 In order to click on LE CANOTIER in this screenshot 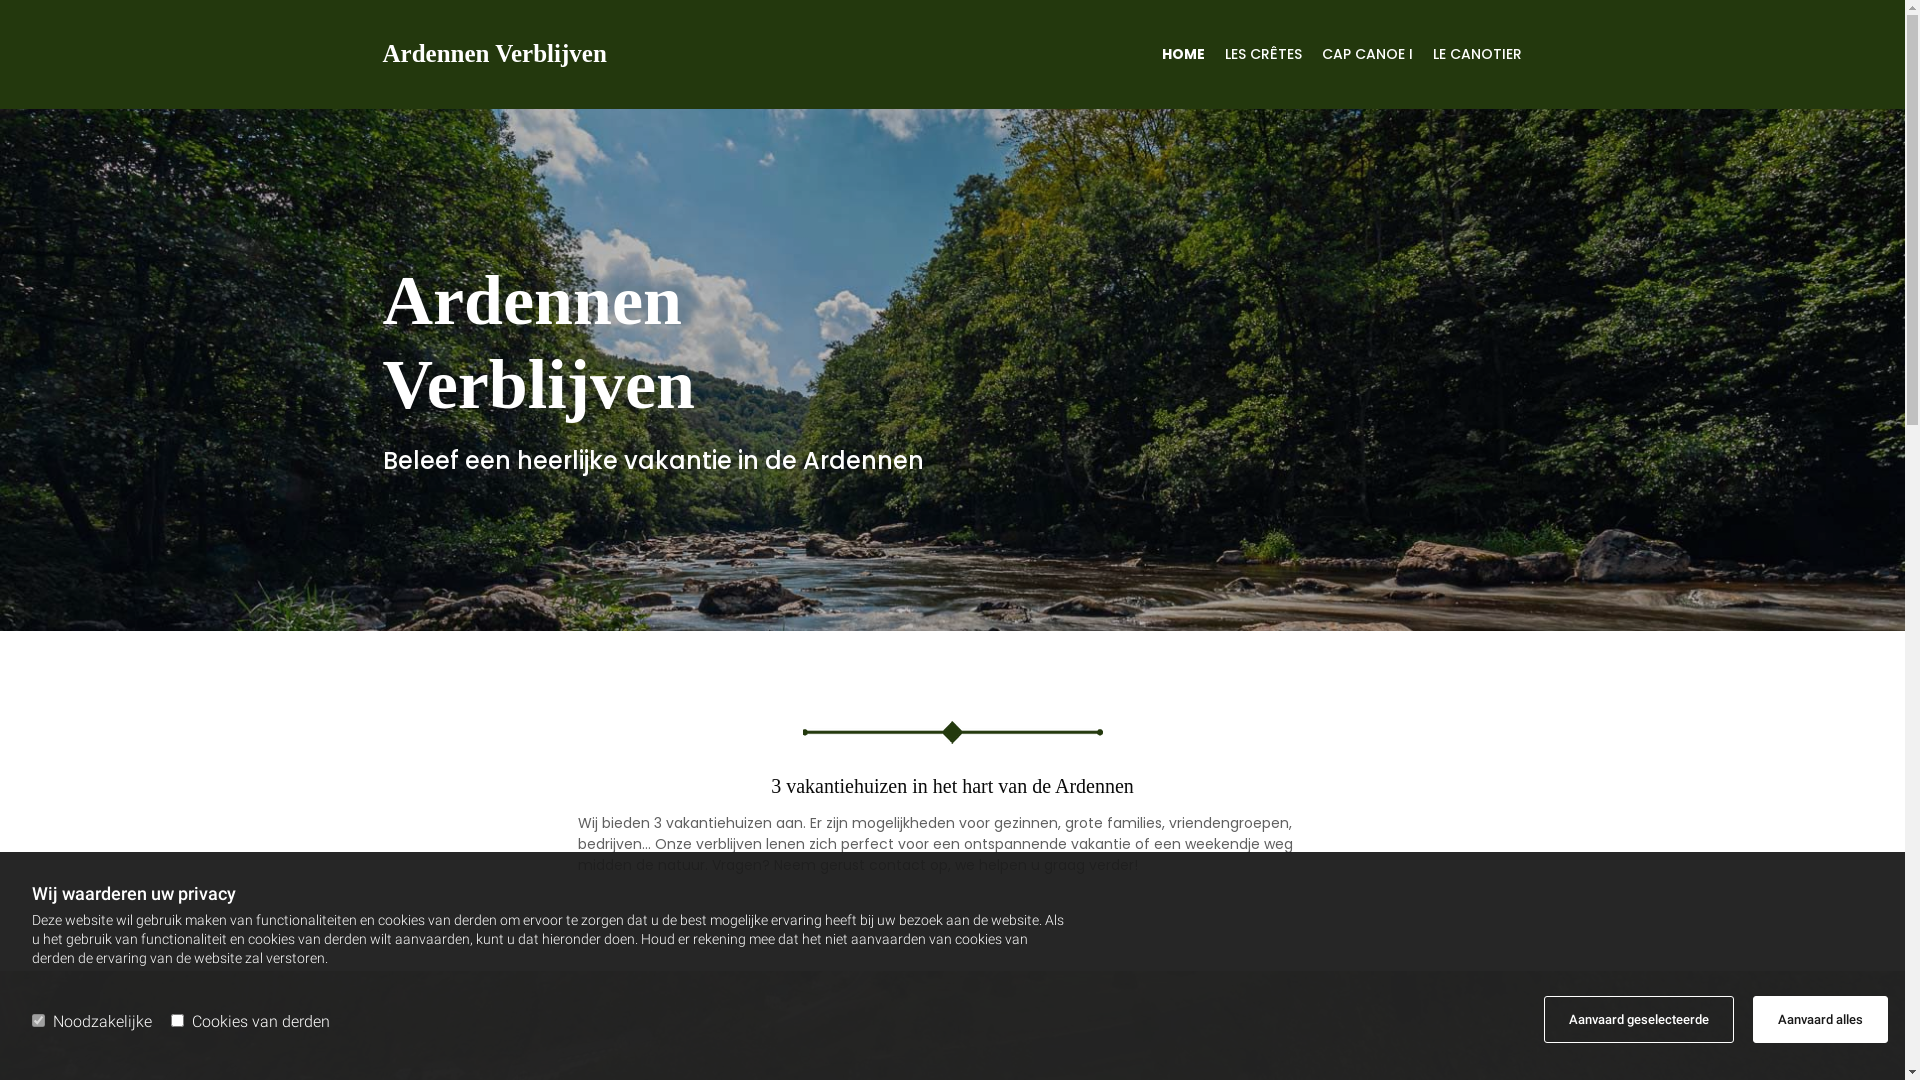, I will do `click(1468, 62)`.